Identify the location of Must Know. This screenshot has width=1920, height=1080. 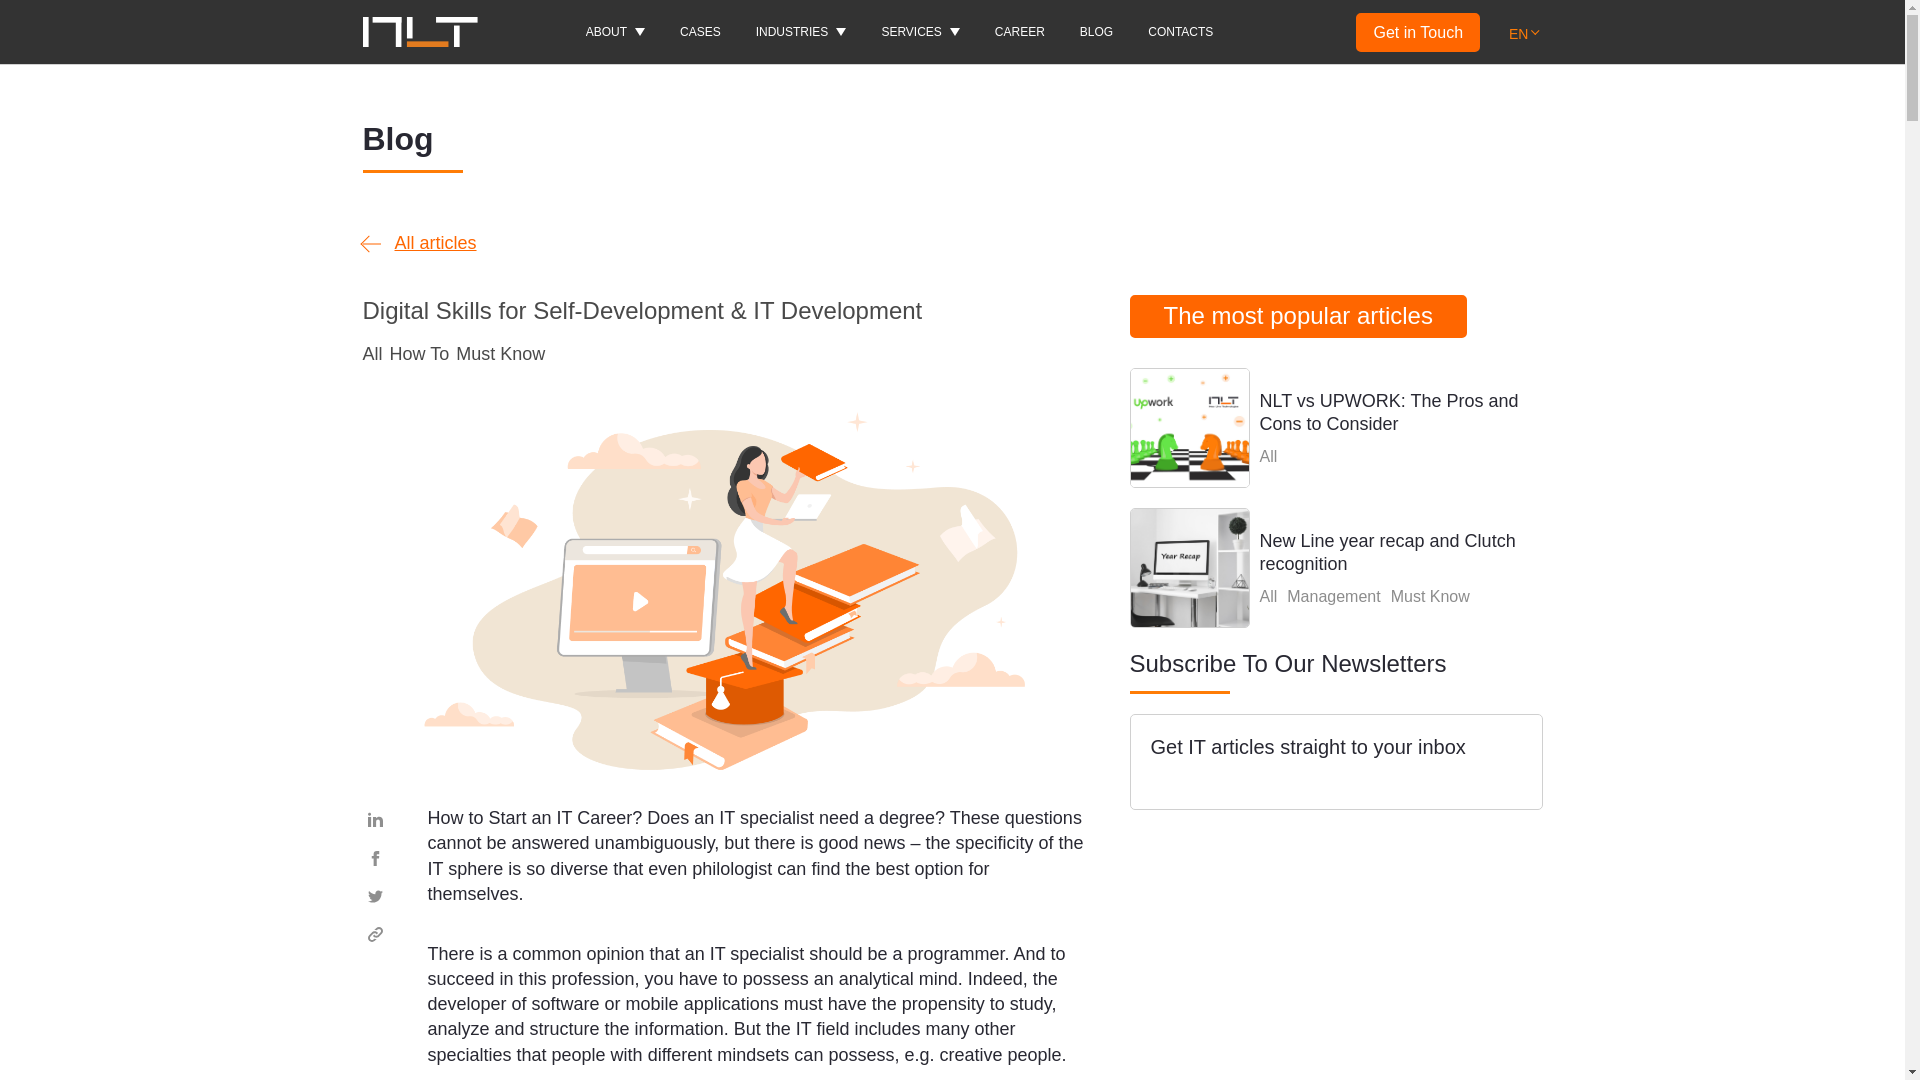
(500, 354).